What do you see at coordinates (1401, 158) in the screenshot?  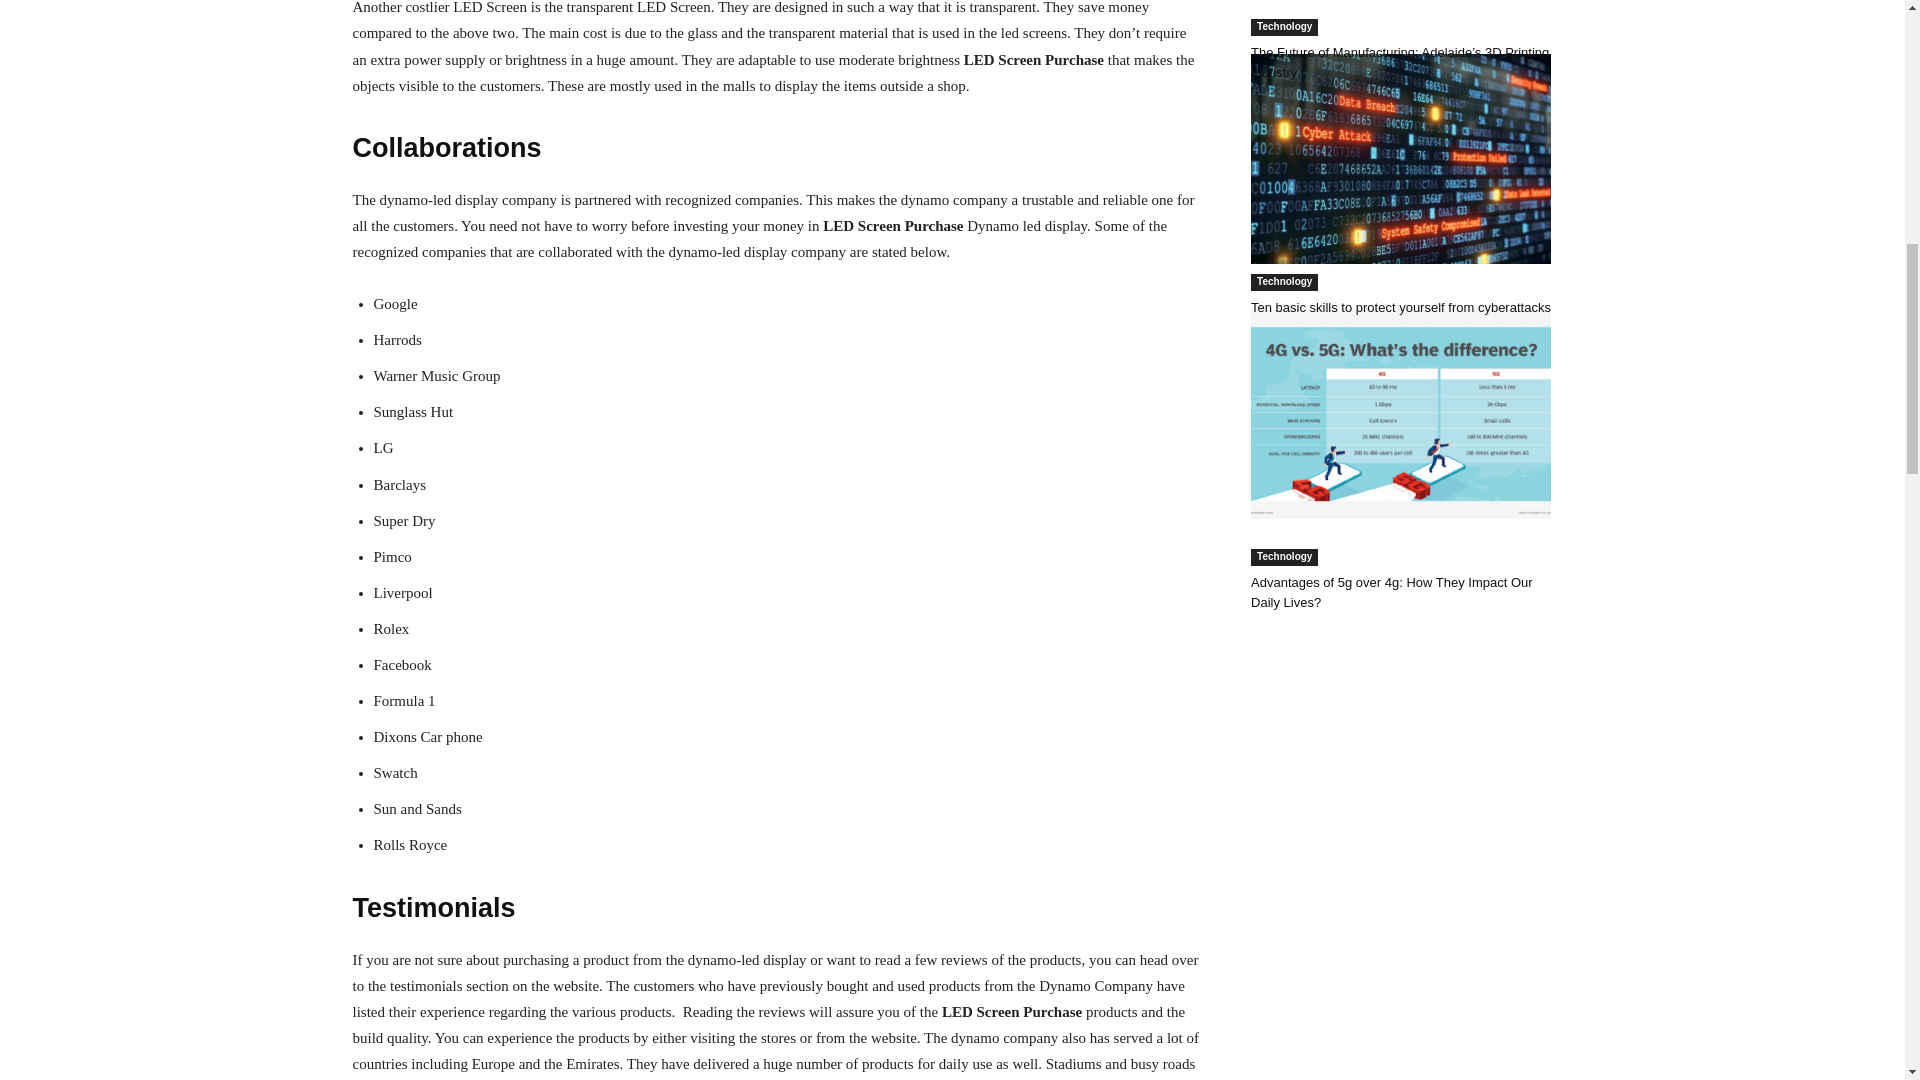 I see `Ten basic skills to protect yourself from cyberattacks` at bounding box center [1401, 158].